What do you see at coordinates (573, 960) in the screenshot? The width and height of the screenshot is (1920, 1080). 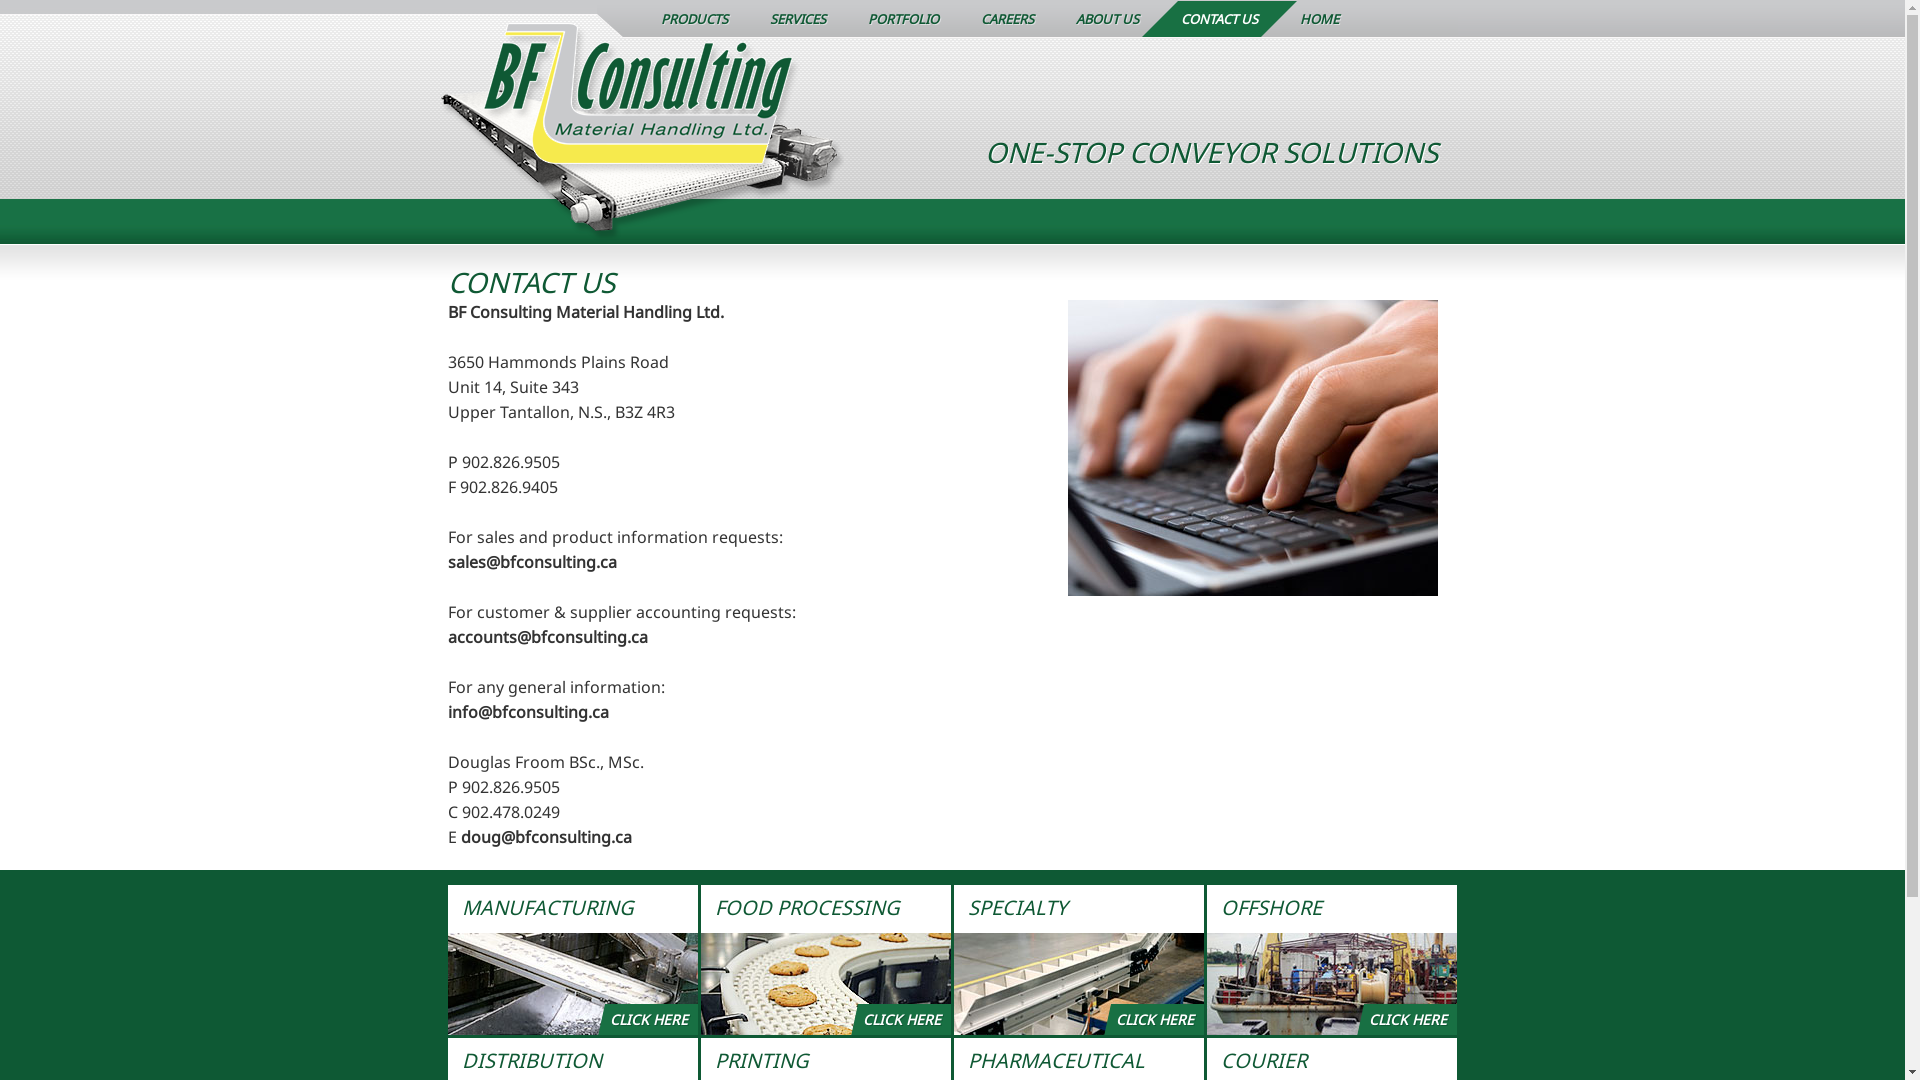 I see `CLICK HERE` at bounding box center [573, 960].